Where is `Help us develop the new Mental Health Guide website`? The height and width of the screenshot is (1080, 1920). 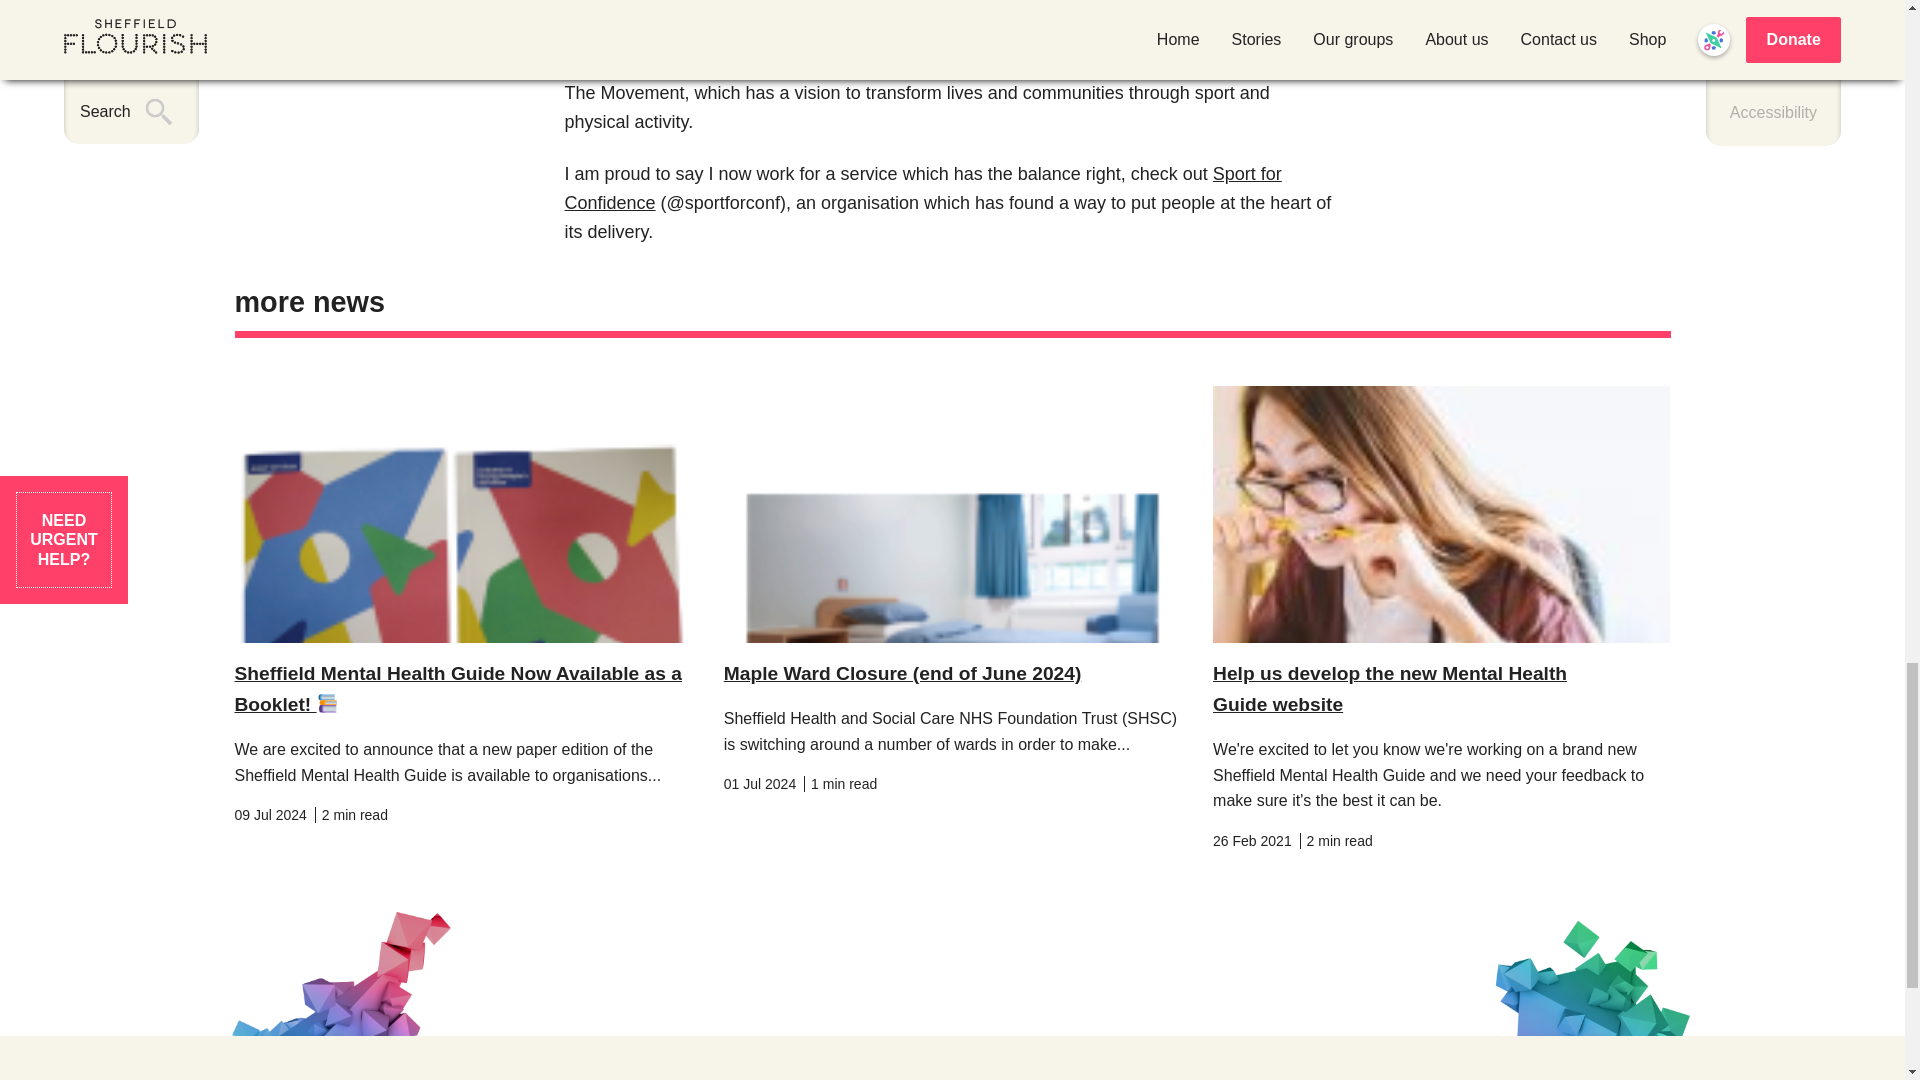
Help us develop the new Mental Health Guide website is located at coordinates (1390, 688).